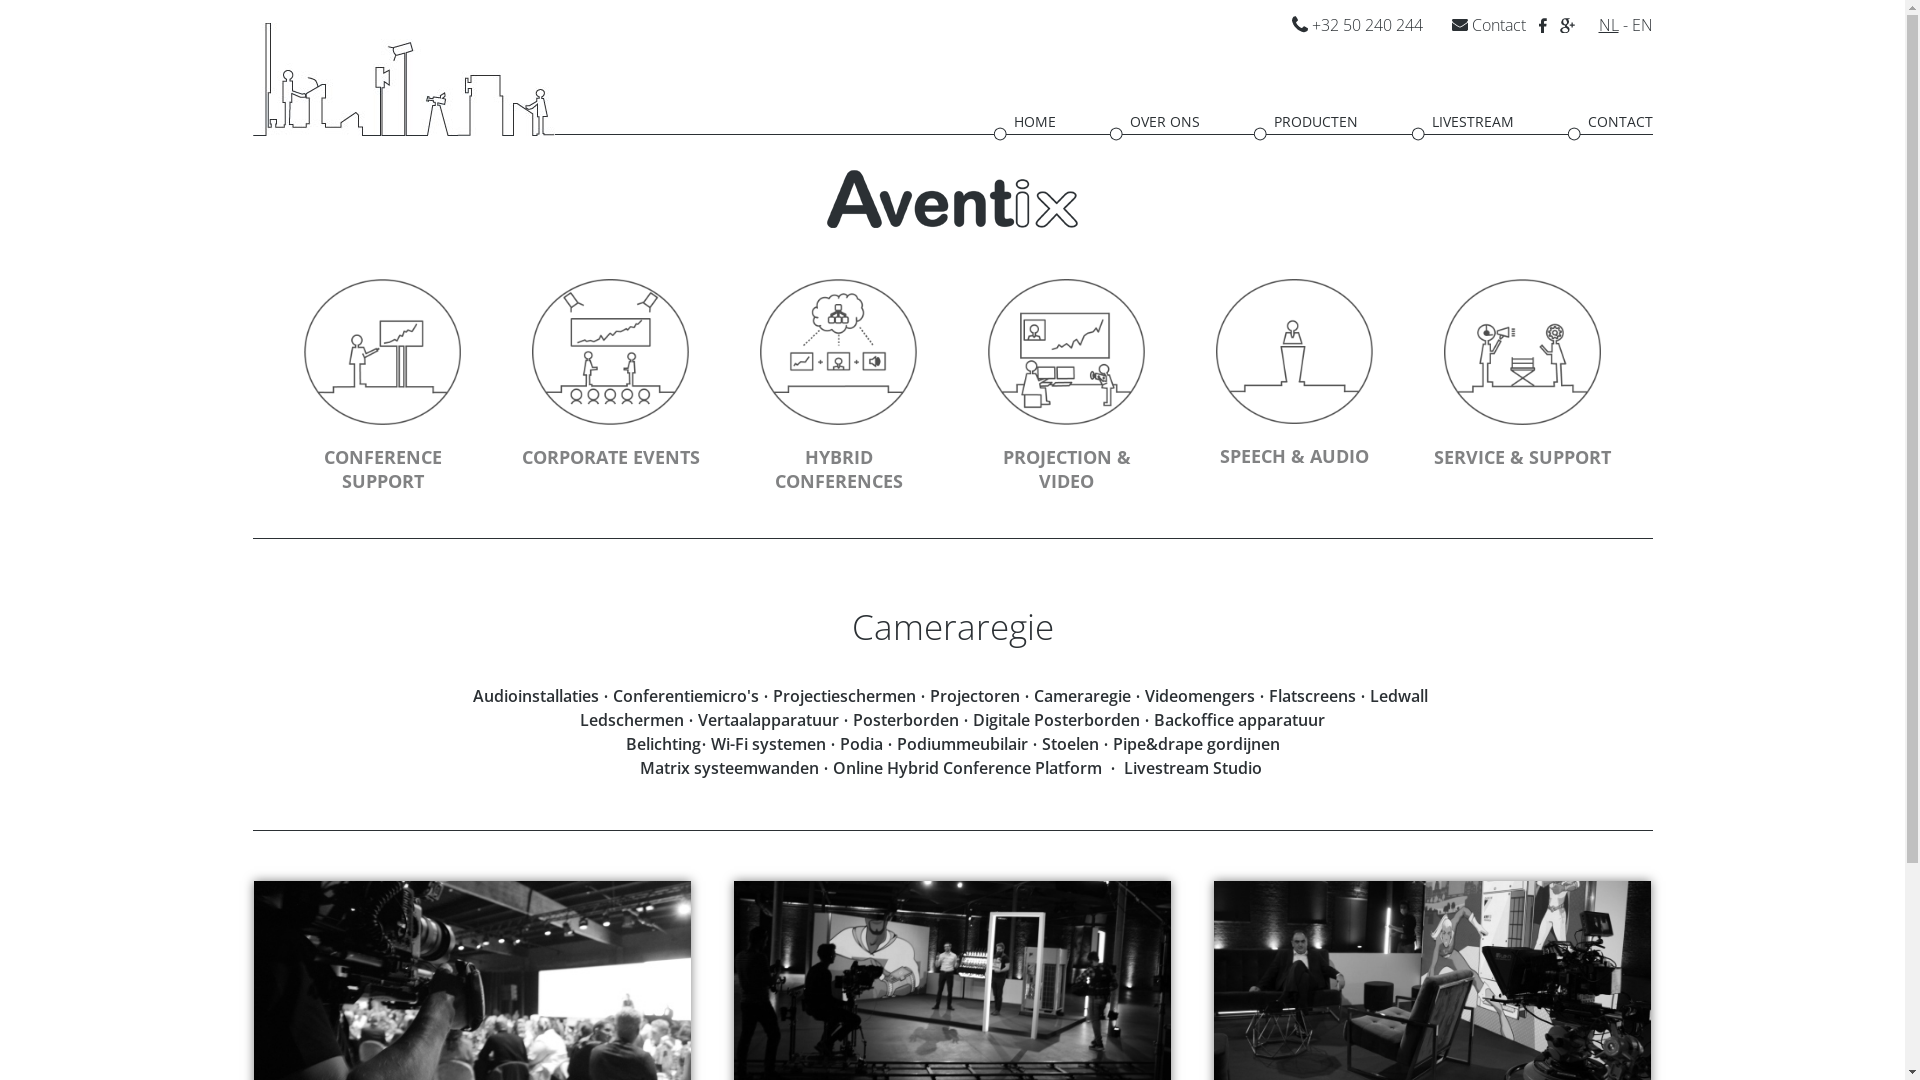 This screenshot has width=1920, height=1080. What do you see at coordinates (968, 768) in the screenshot?
I see `Online Hybrid Conference Platform ` at bounding box center [968, 768].